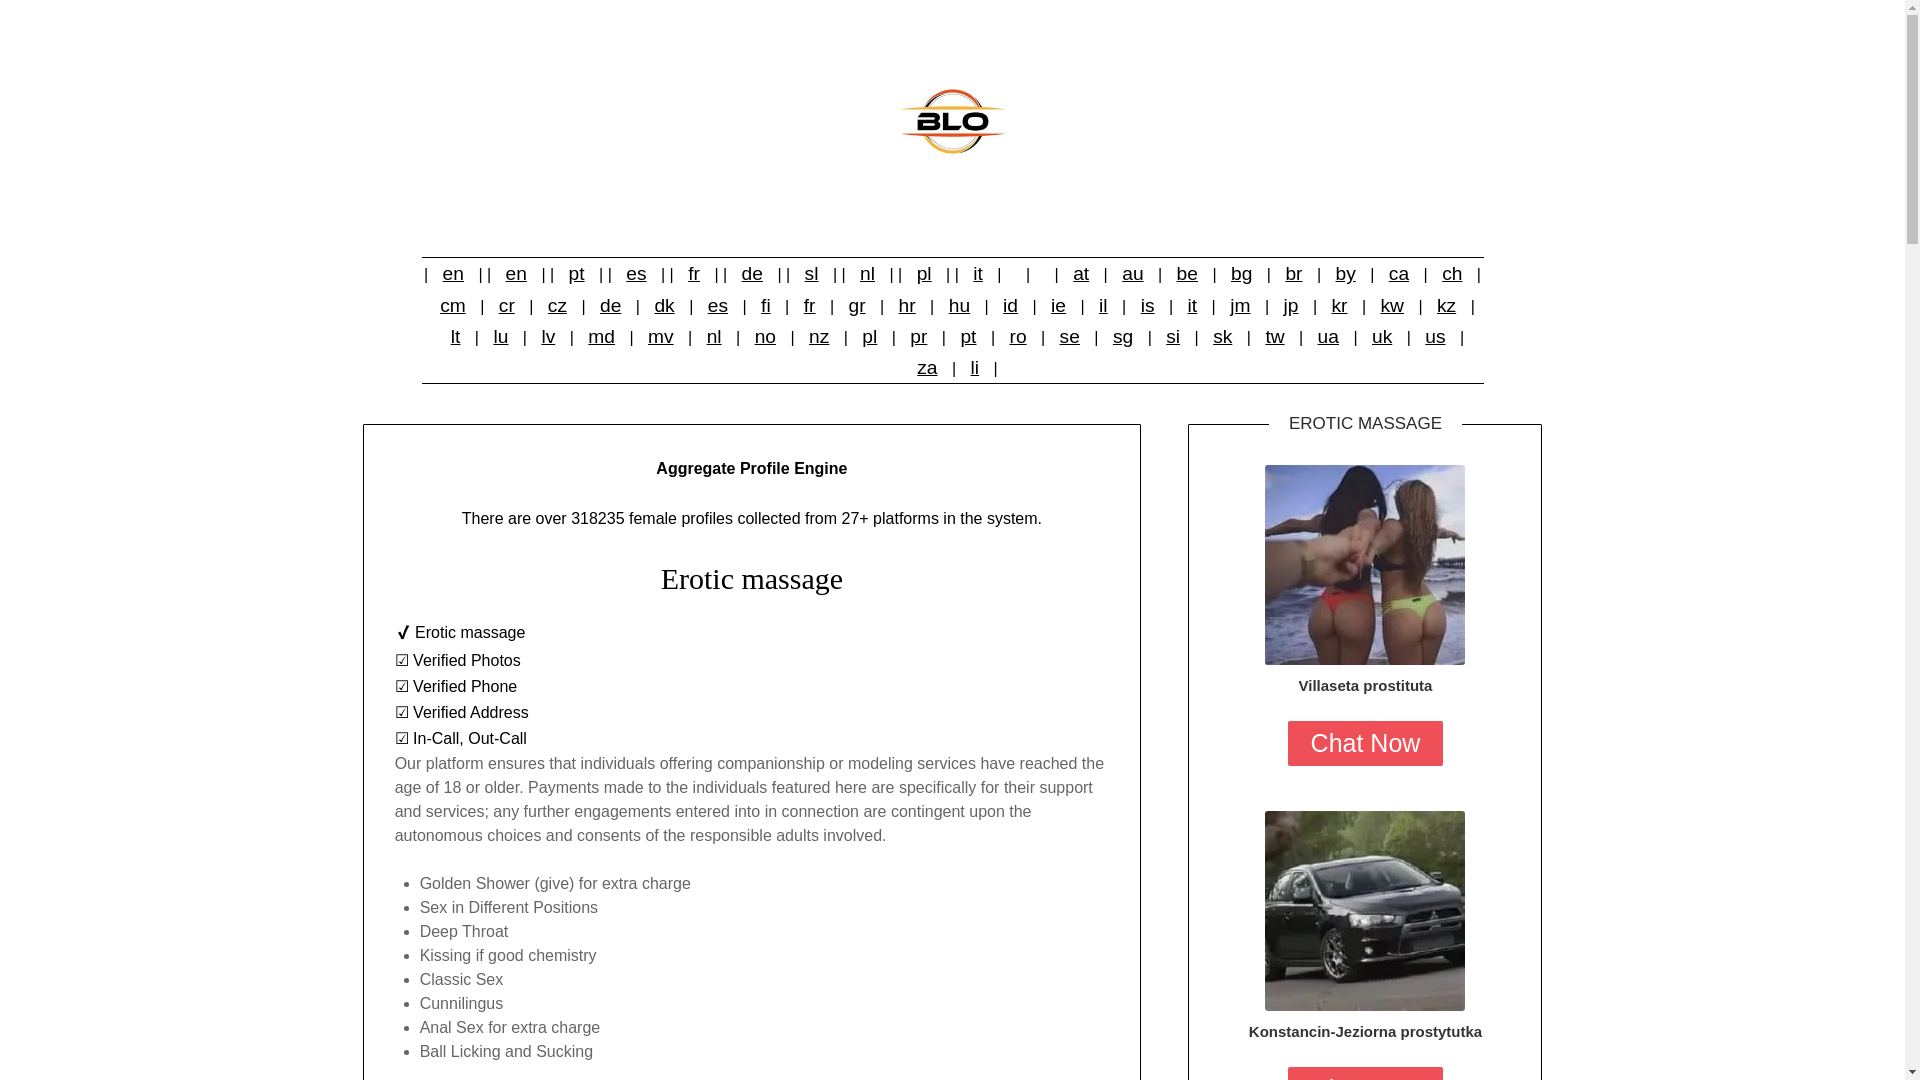 The height and width of the screenshot is (1080, 1920). What do you see at coordinates (1292, 272) in the screenshot?
I see `br` at bounding box center [1292, 272].